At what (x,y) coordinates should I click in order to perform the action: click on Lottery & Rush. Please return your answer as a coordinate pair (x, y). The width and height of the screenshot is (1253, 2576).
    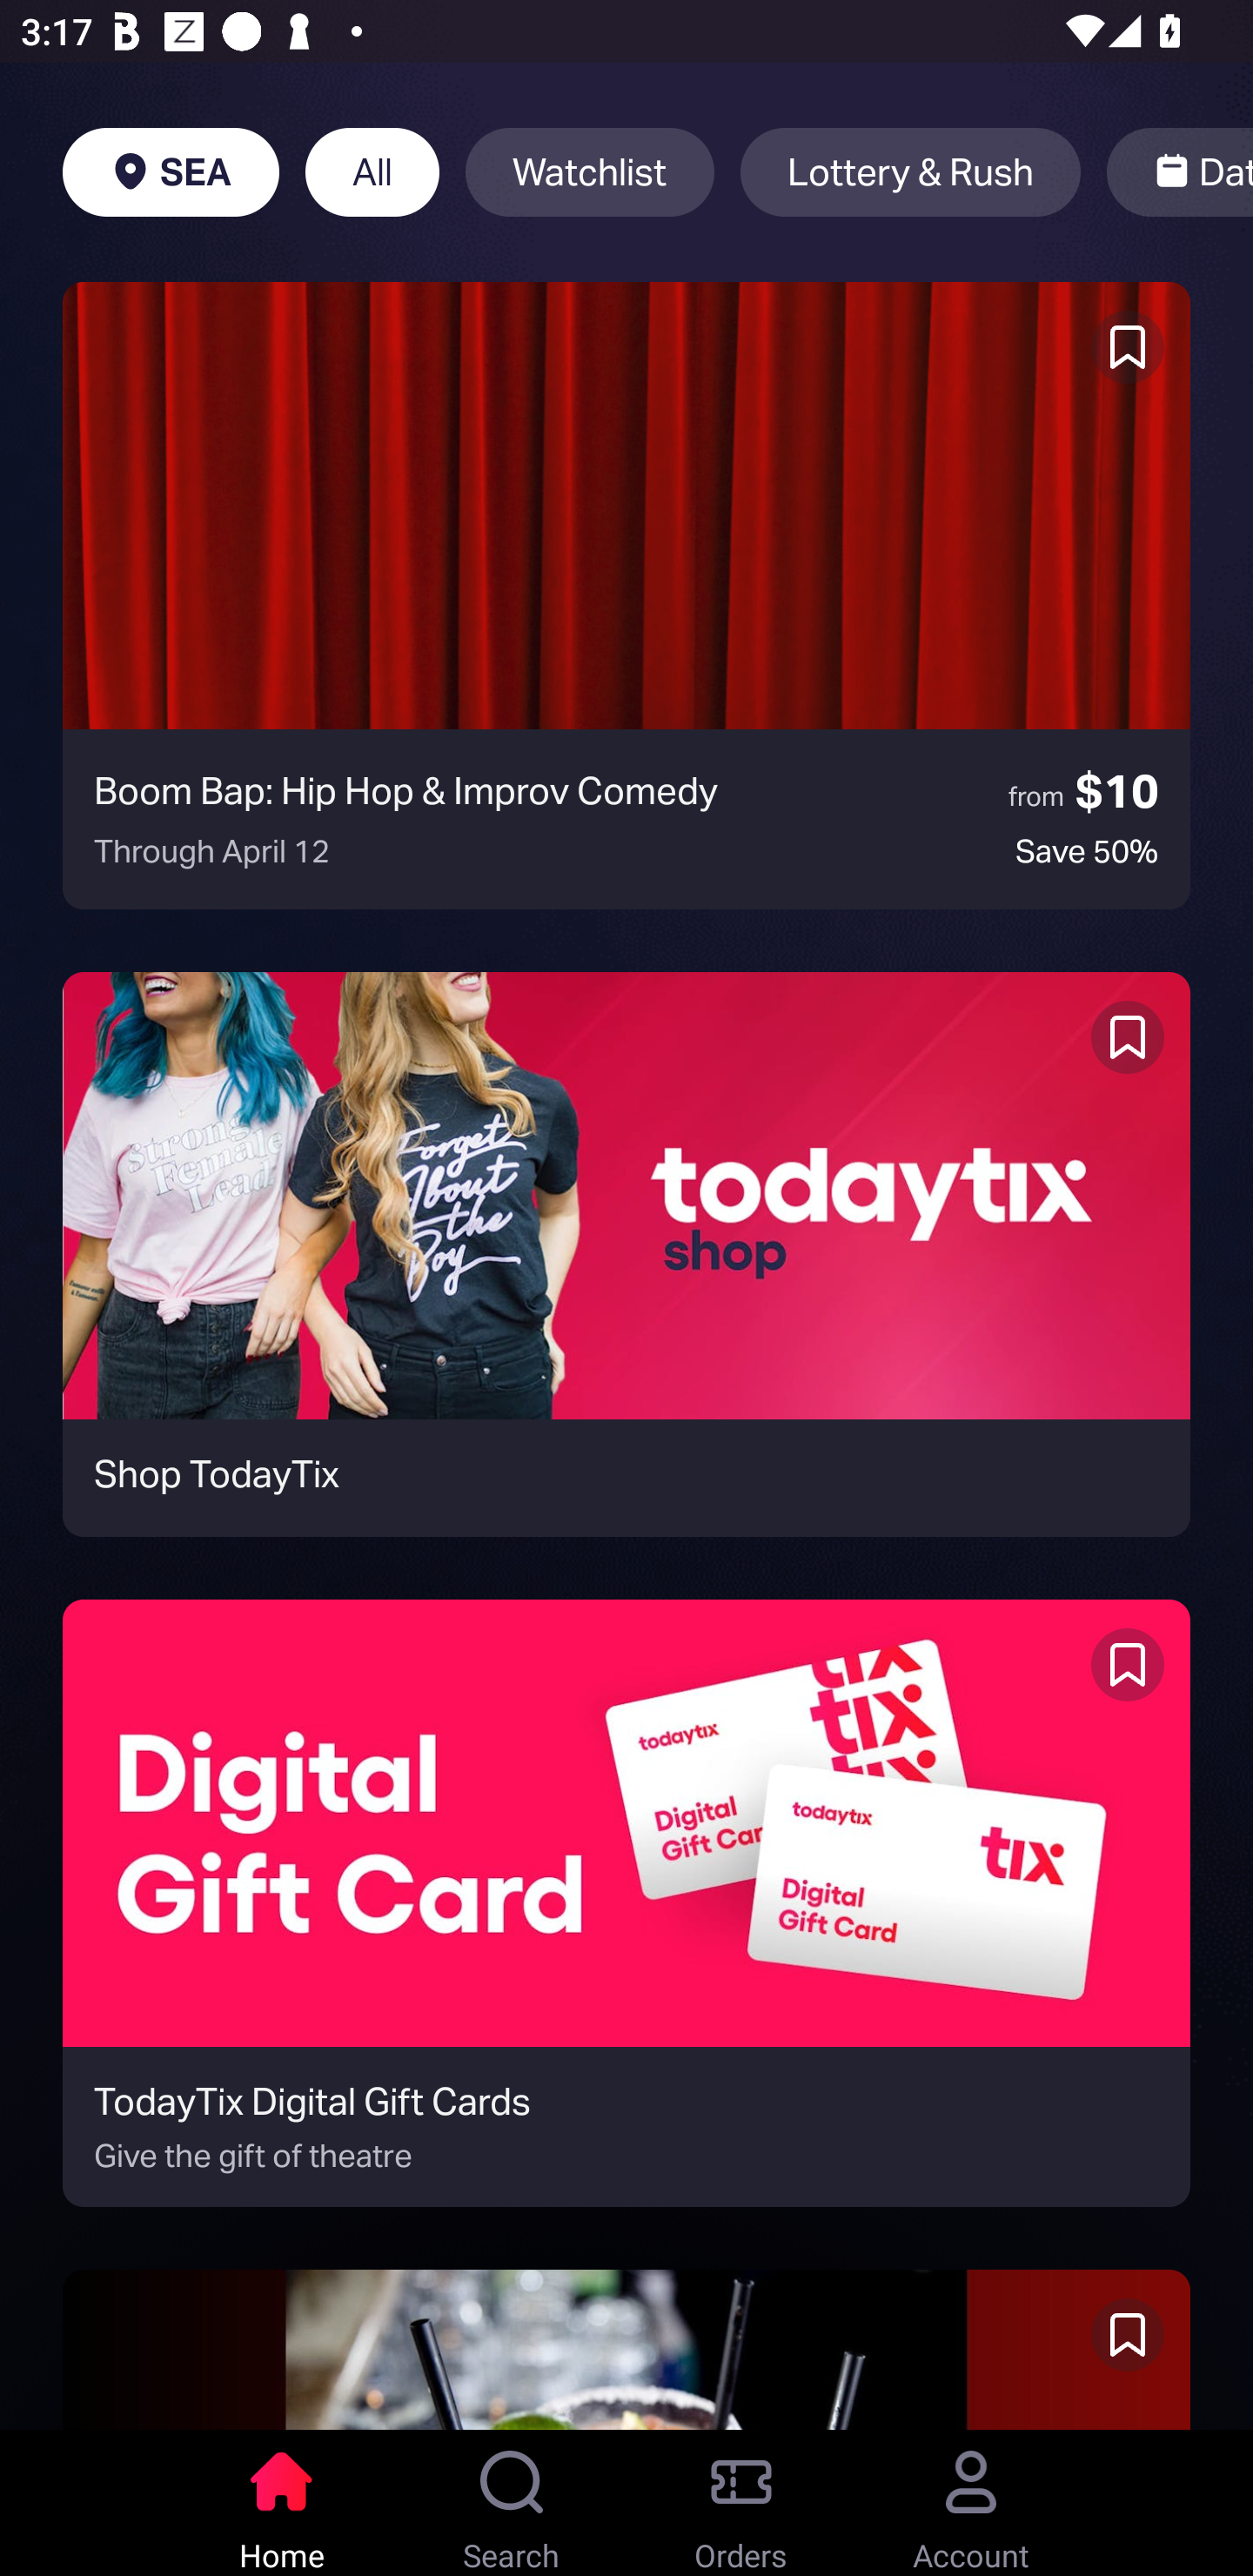
    Looking at the image, I should click on (910, 172).